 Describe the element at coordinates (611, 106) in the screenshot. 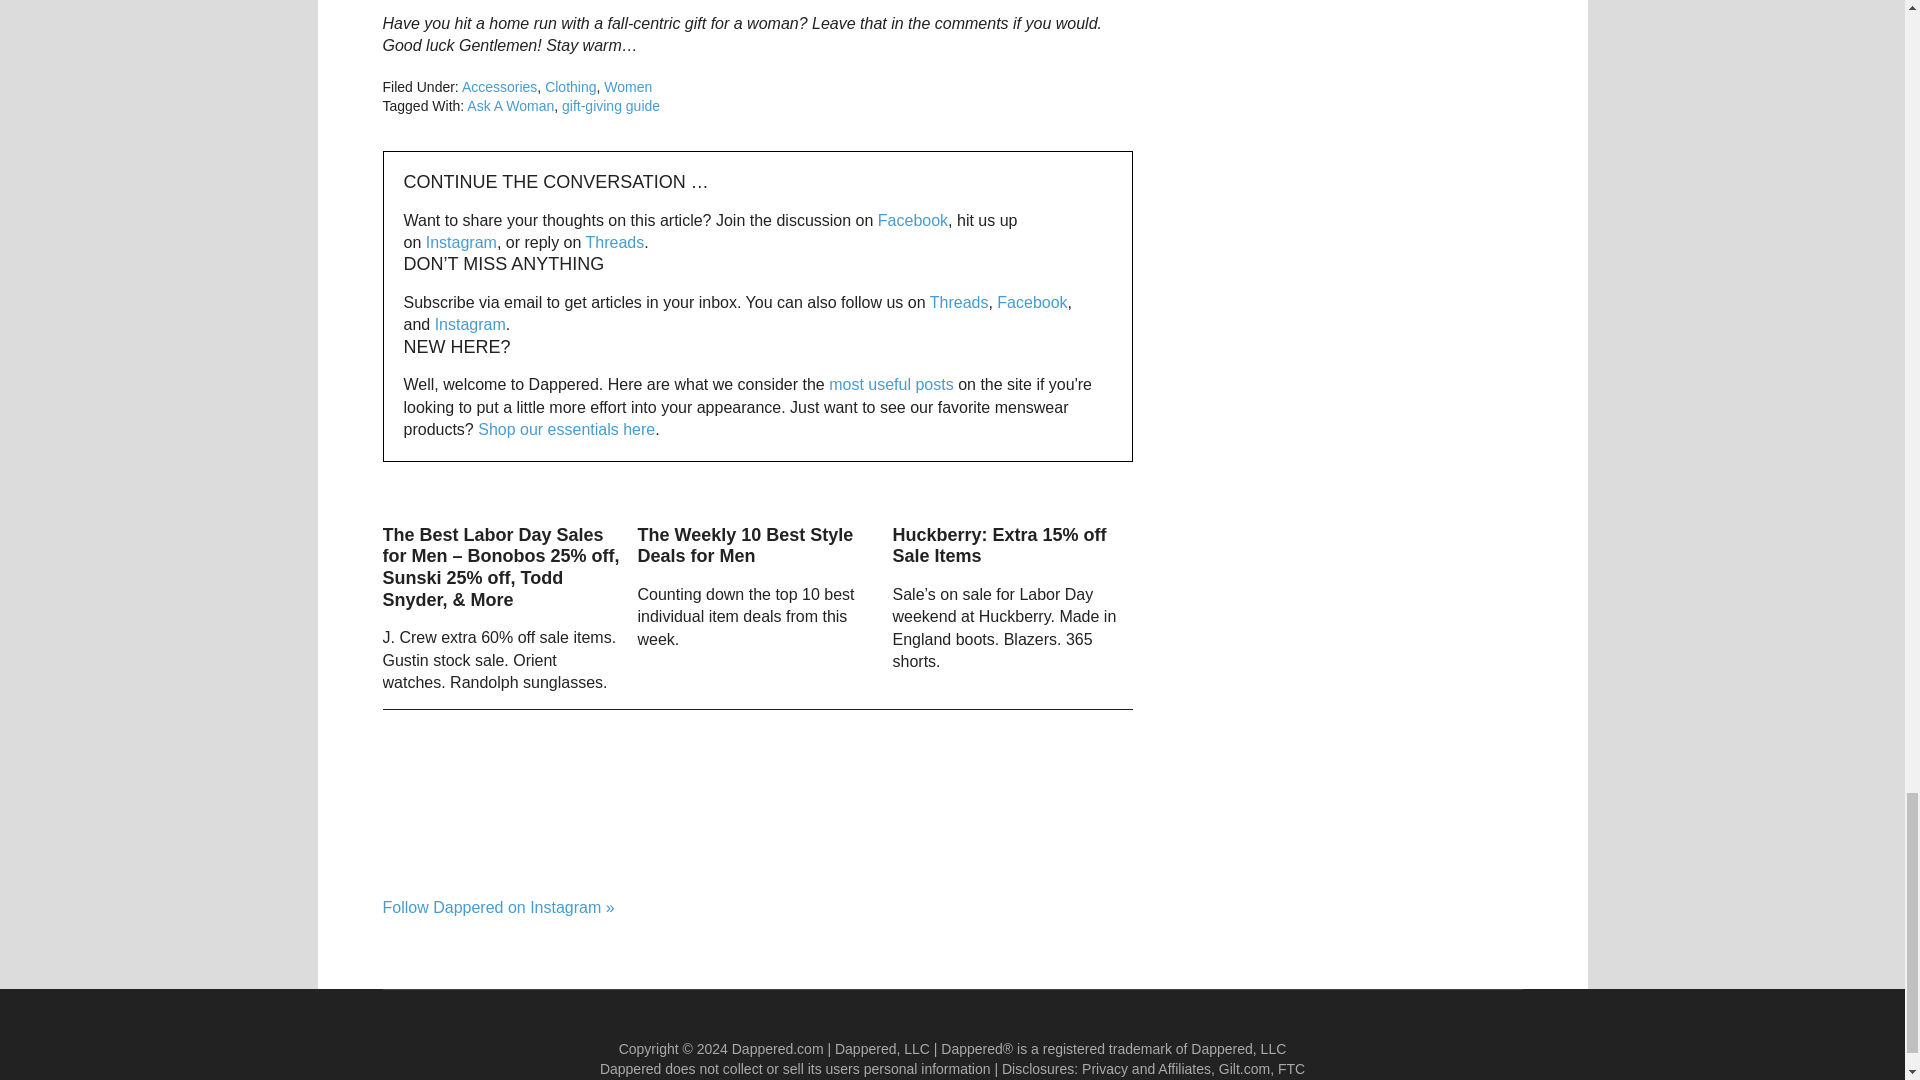

I see `gift-giving guide` at that location.